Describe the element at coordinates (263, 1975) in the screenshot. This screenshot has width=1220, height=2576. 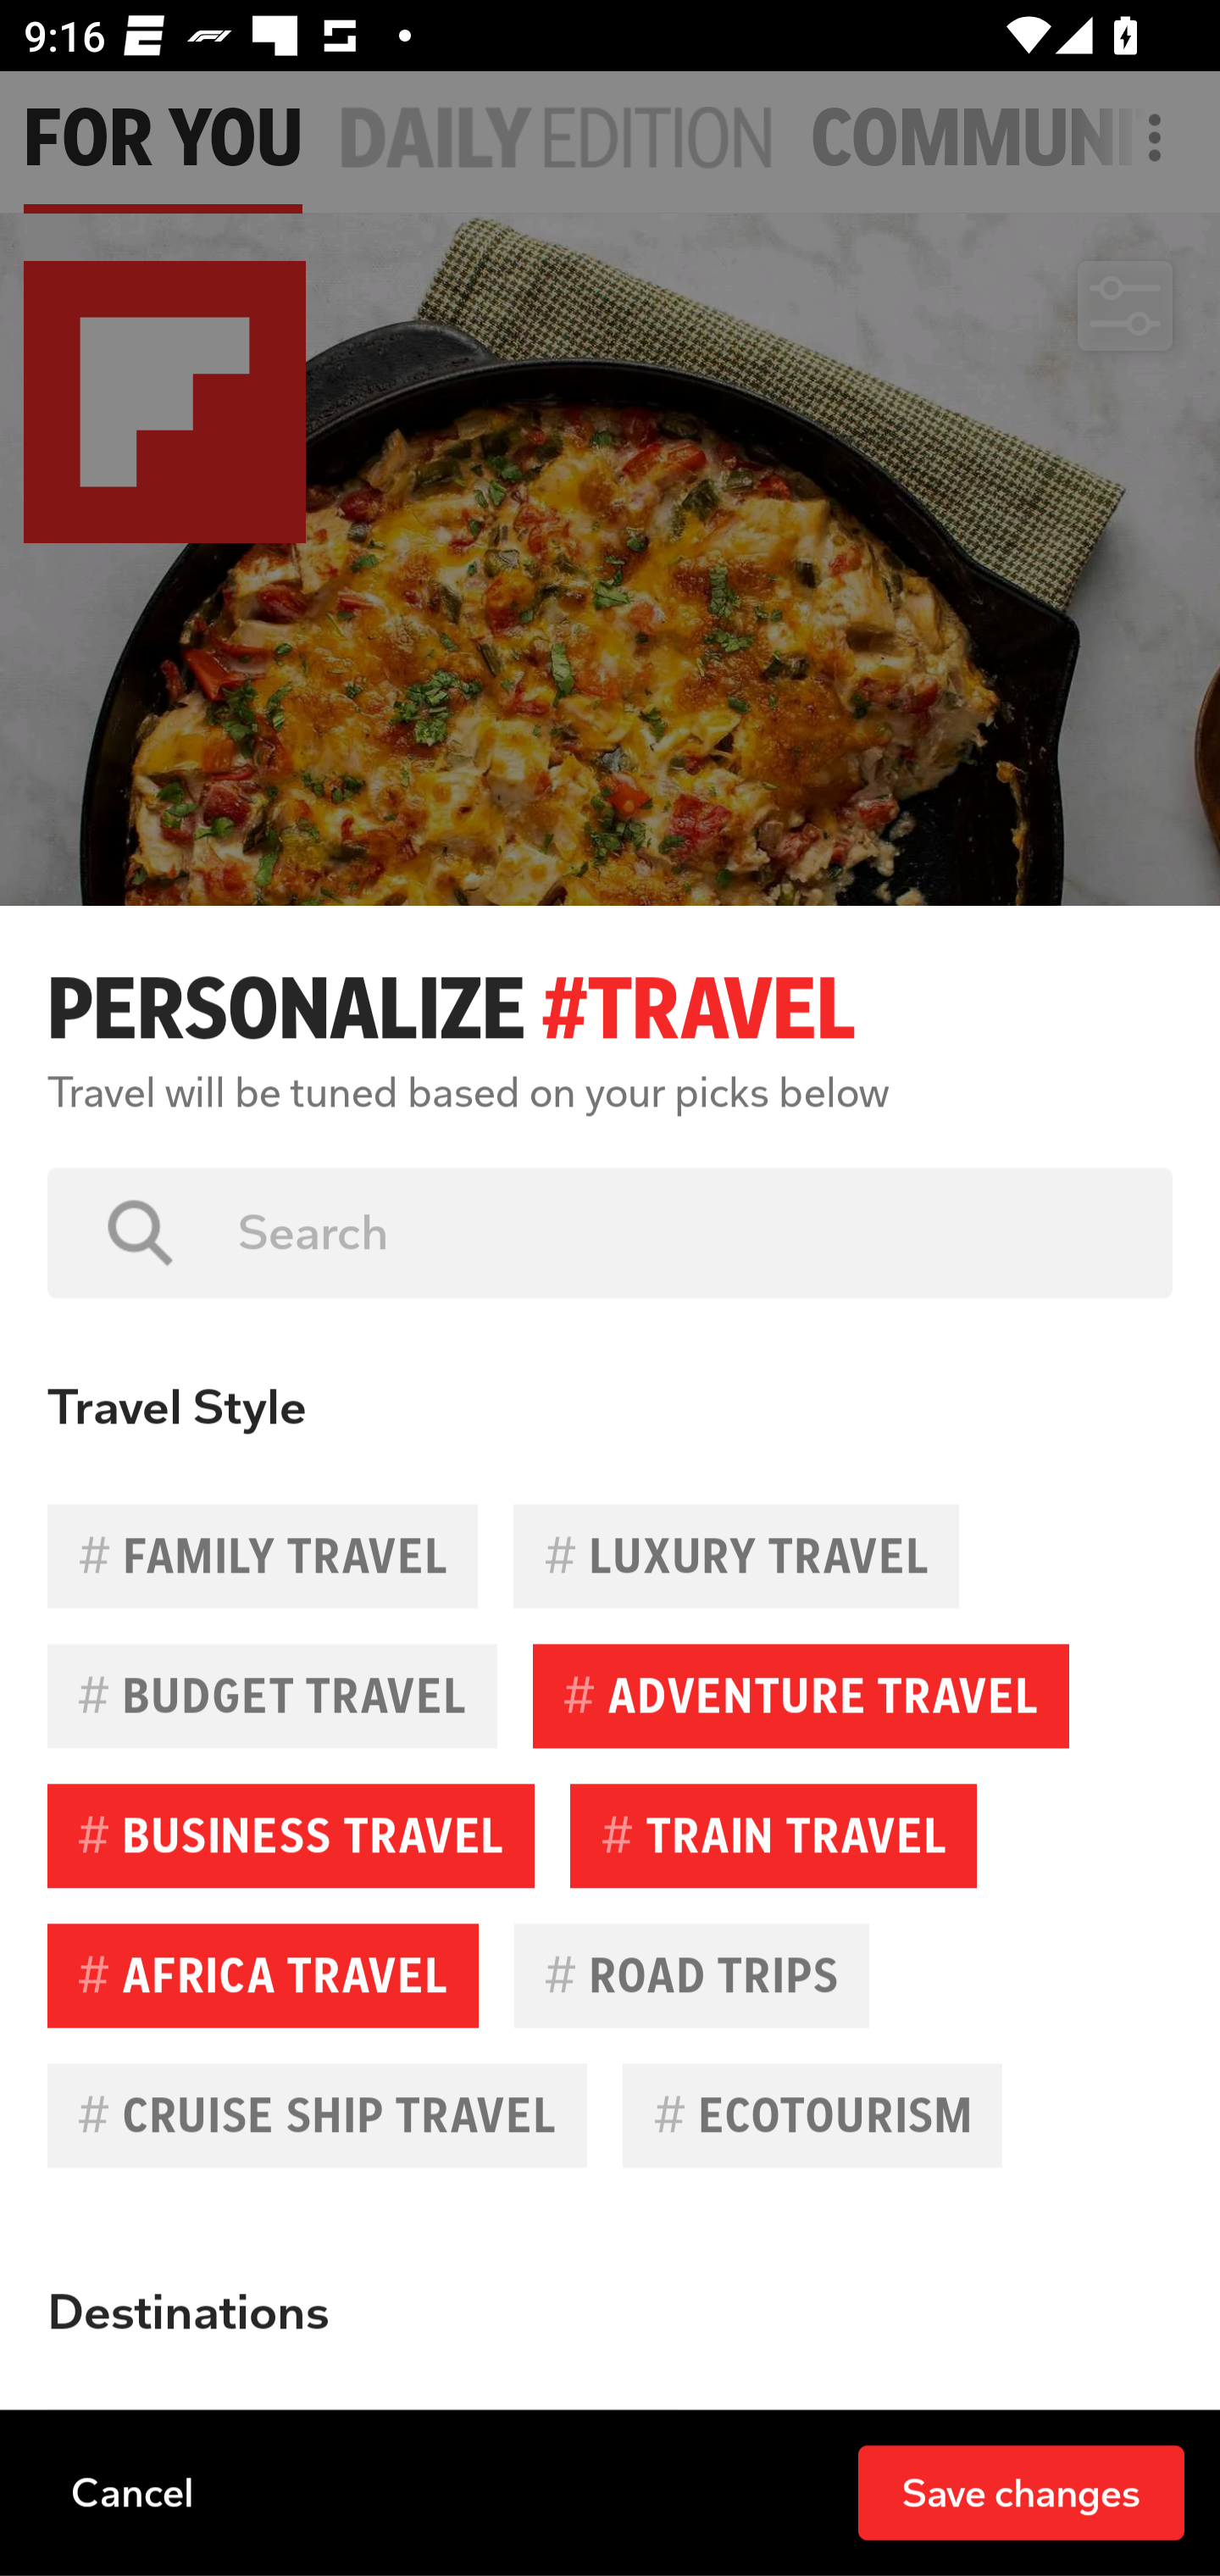
I see `# AFRICA TRAVEL` at that location.